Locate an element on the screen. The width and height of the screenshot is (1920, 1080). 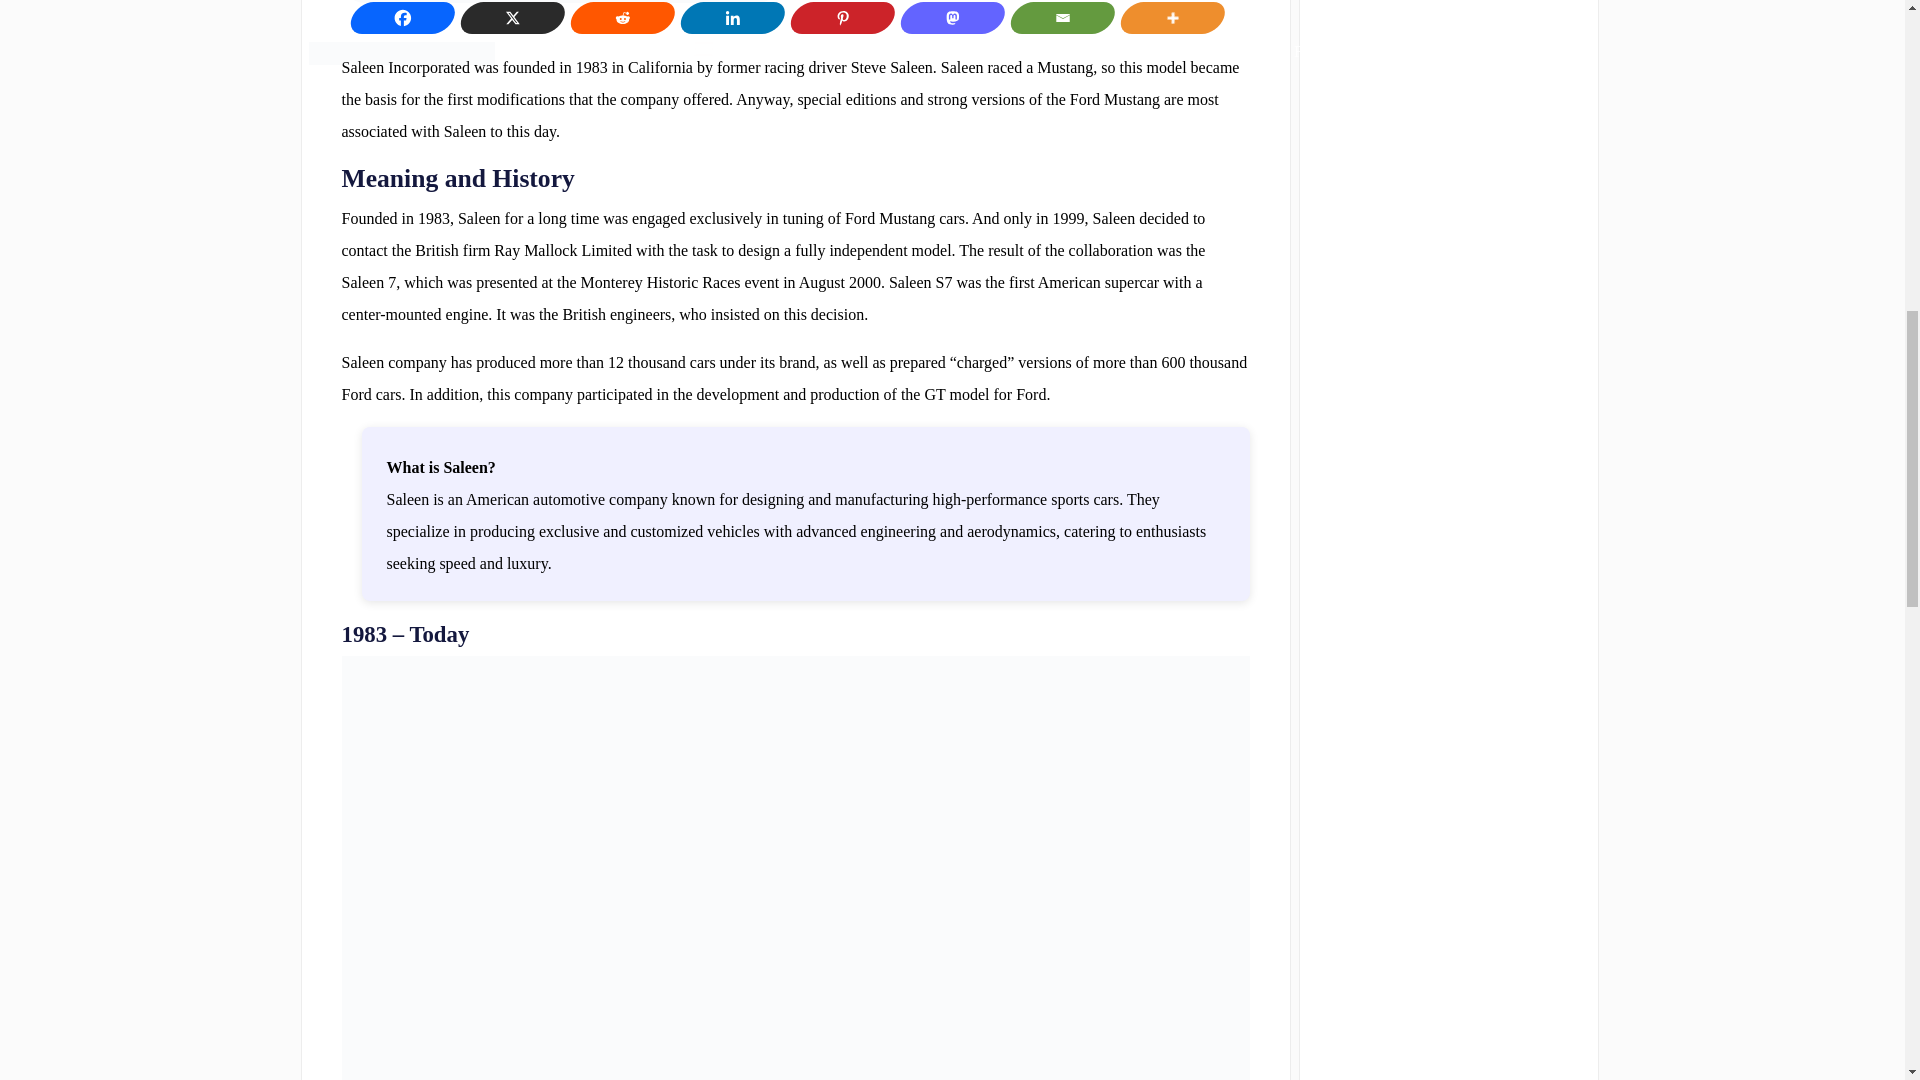
X is located at coordinates (507, 19).